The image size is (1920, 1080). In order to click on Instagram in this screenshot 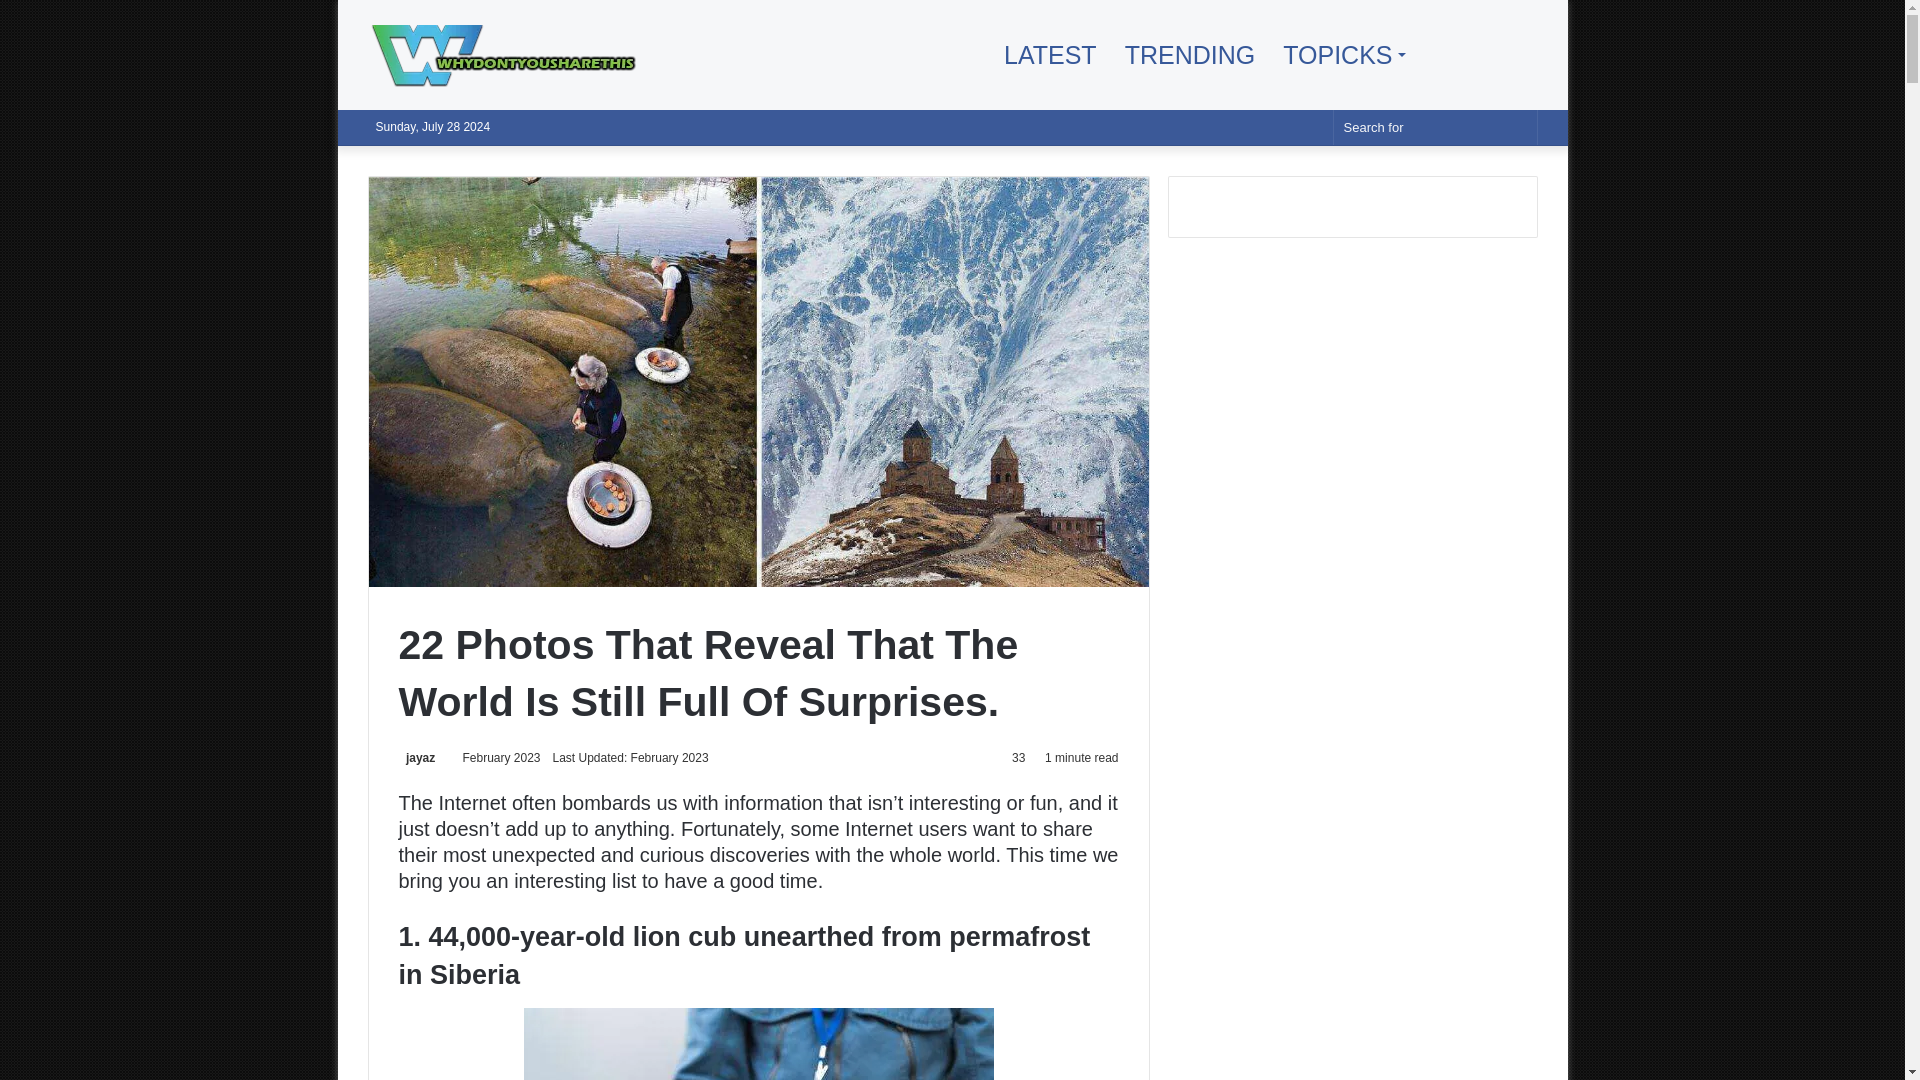, I will do `click(1522, 55)`.